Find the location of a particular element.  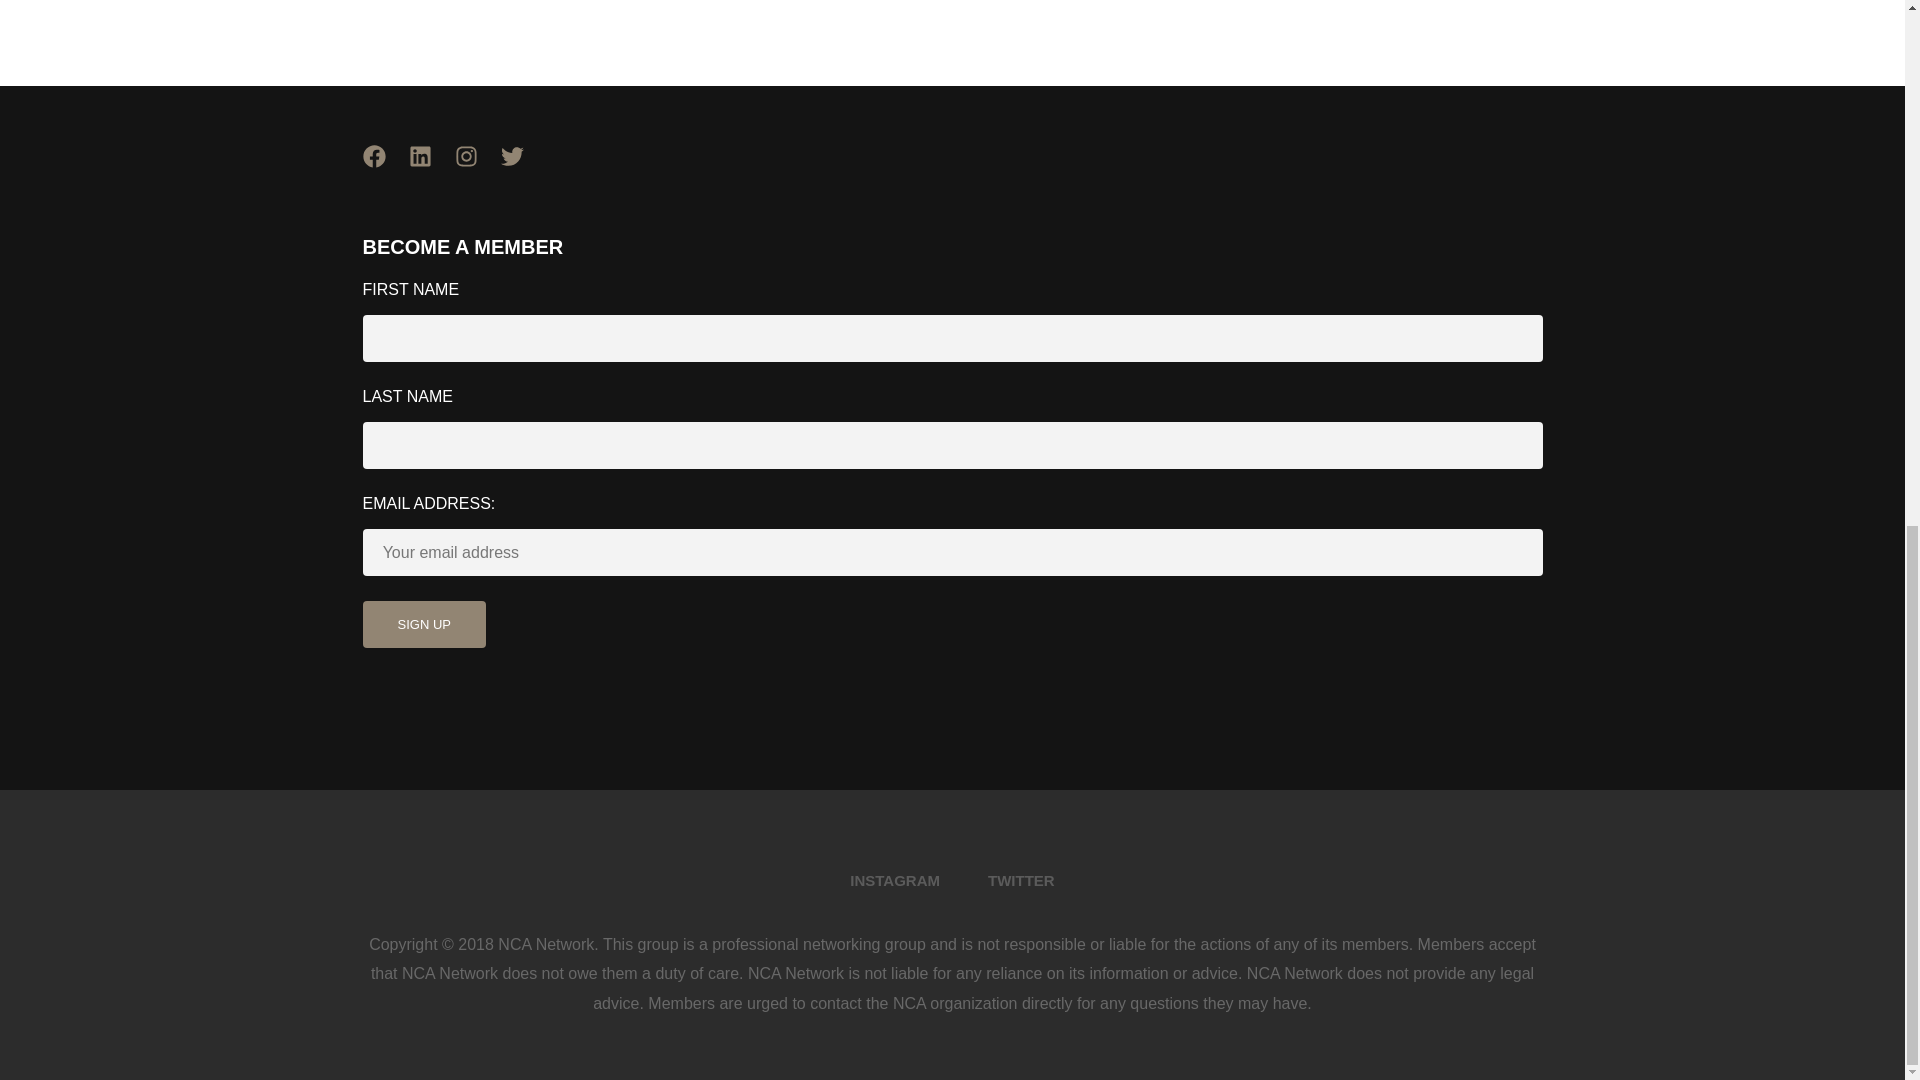

Twitter is located at coordinates (522, 168).